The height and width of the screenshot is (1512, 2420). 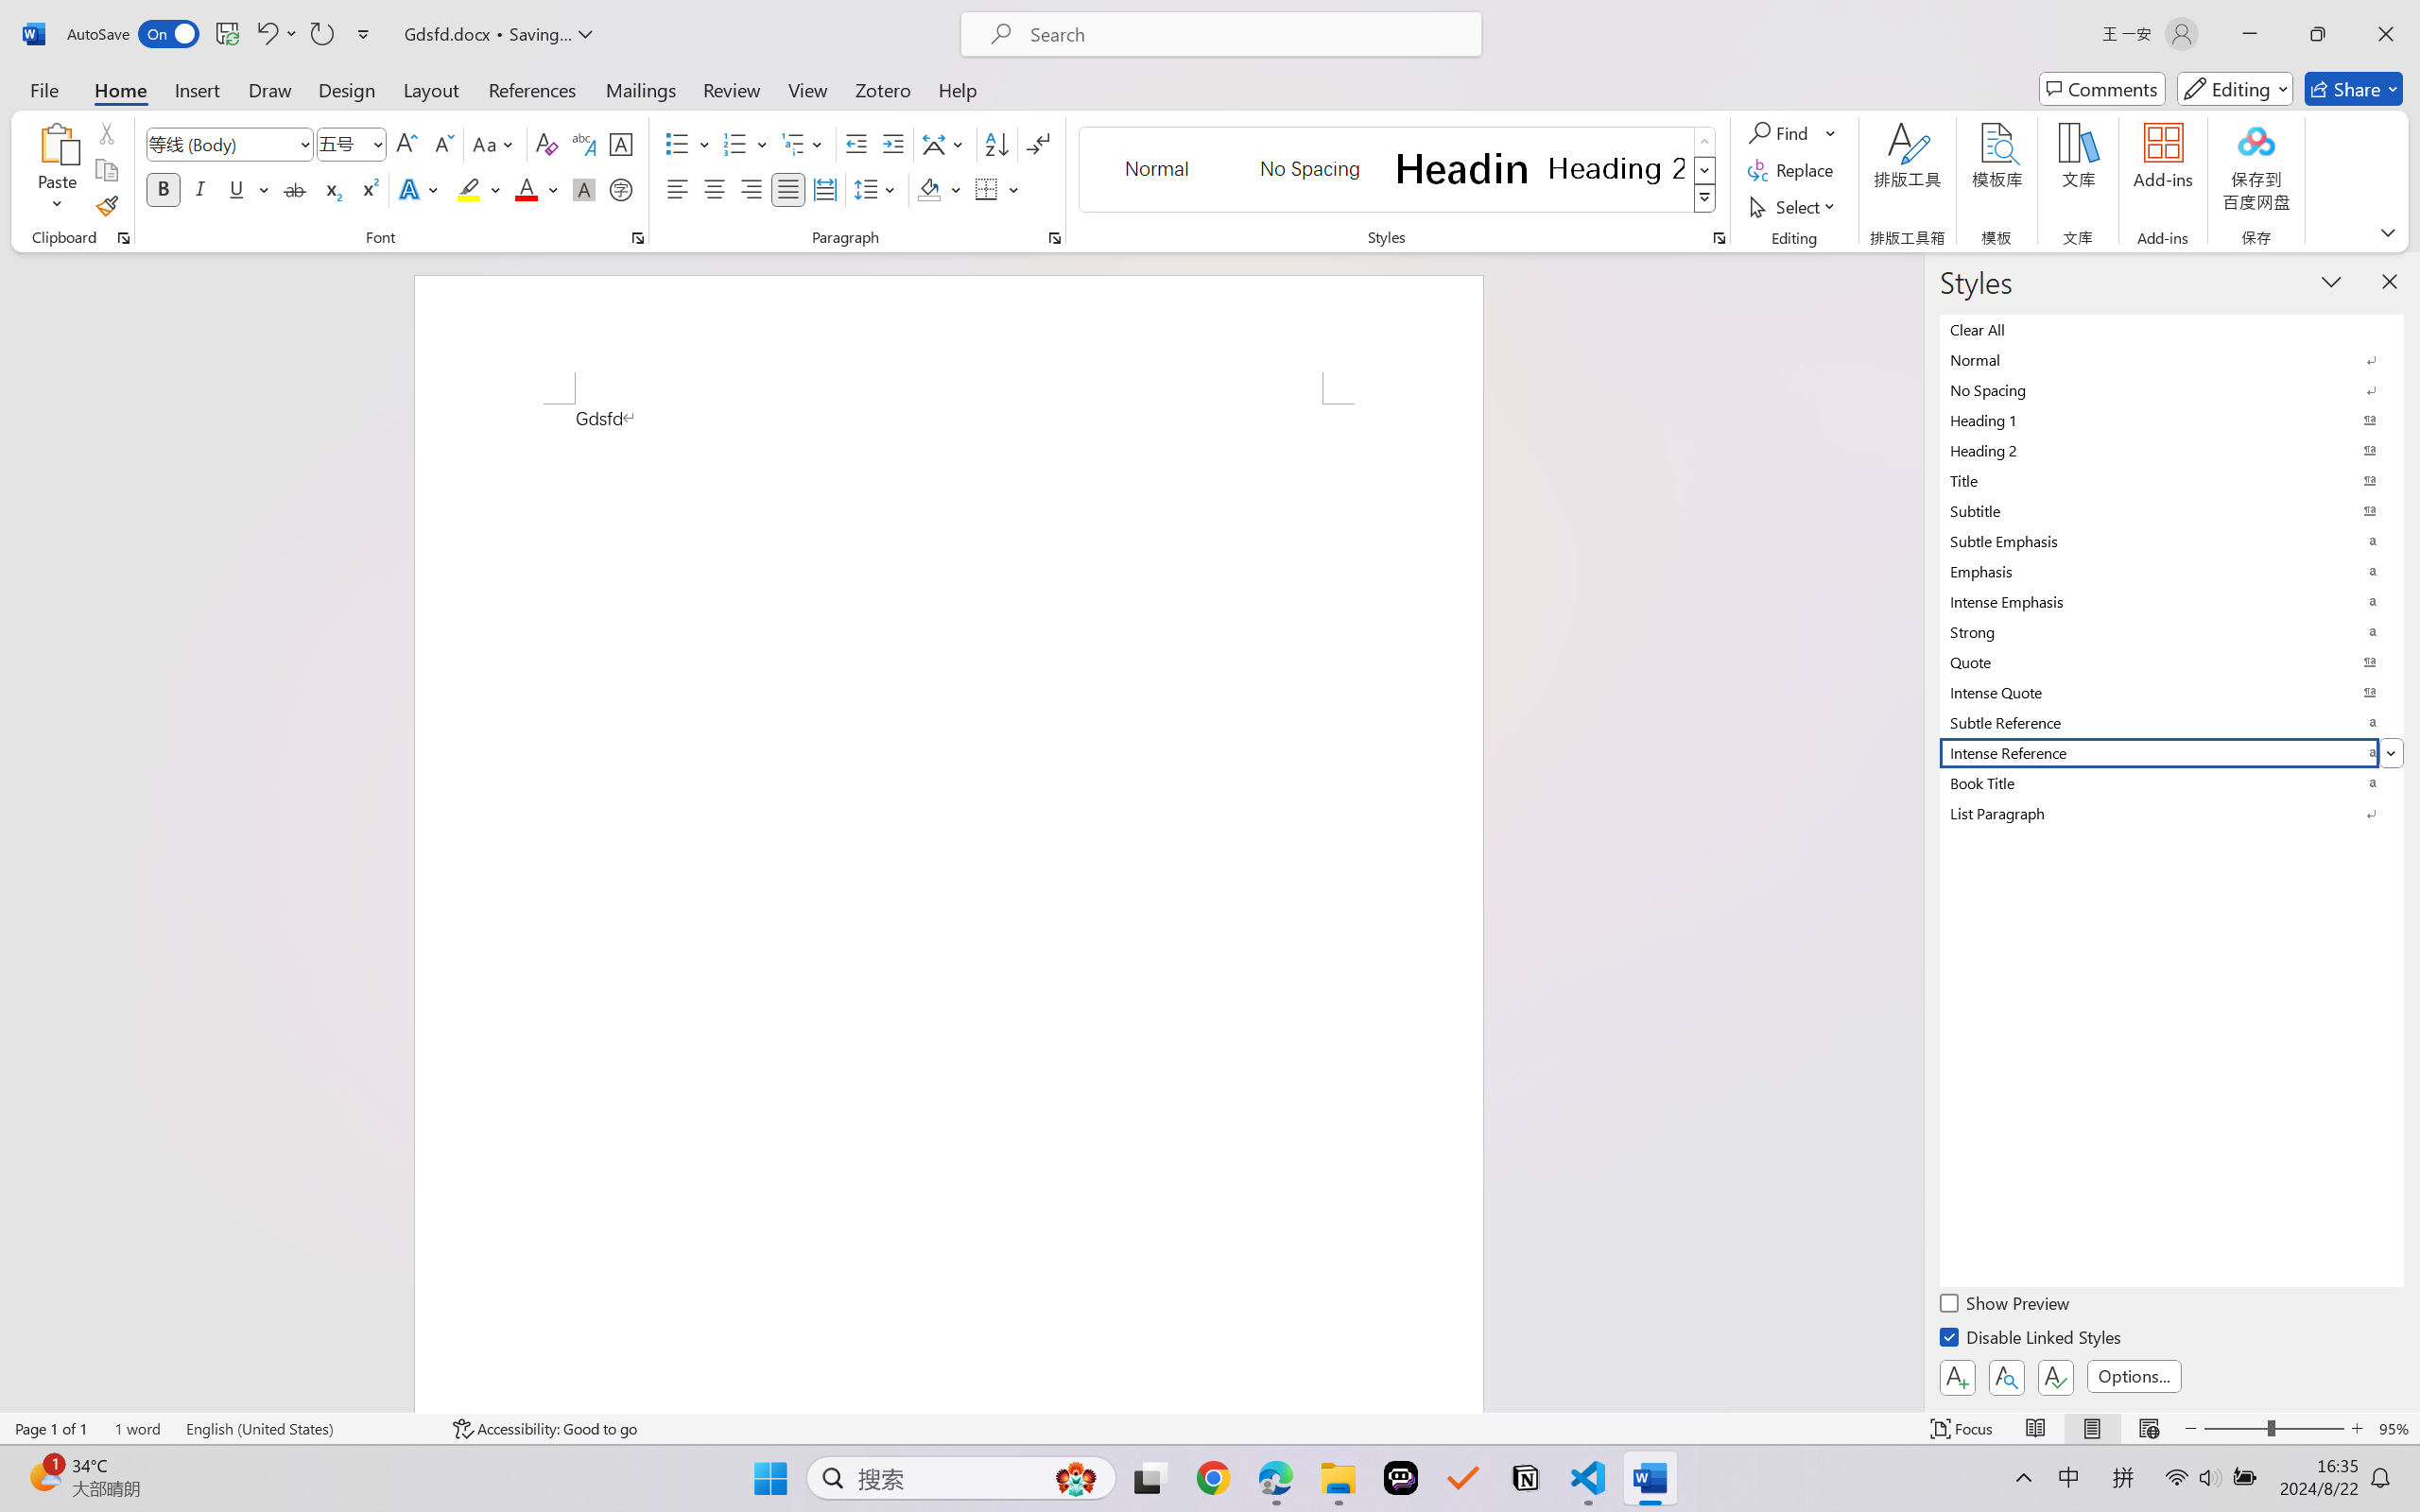 What do you see at coordinates (1616, 168) in the screenshot?
I see `Heading 2` at bounding box center [1616, 168].